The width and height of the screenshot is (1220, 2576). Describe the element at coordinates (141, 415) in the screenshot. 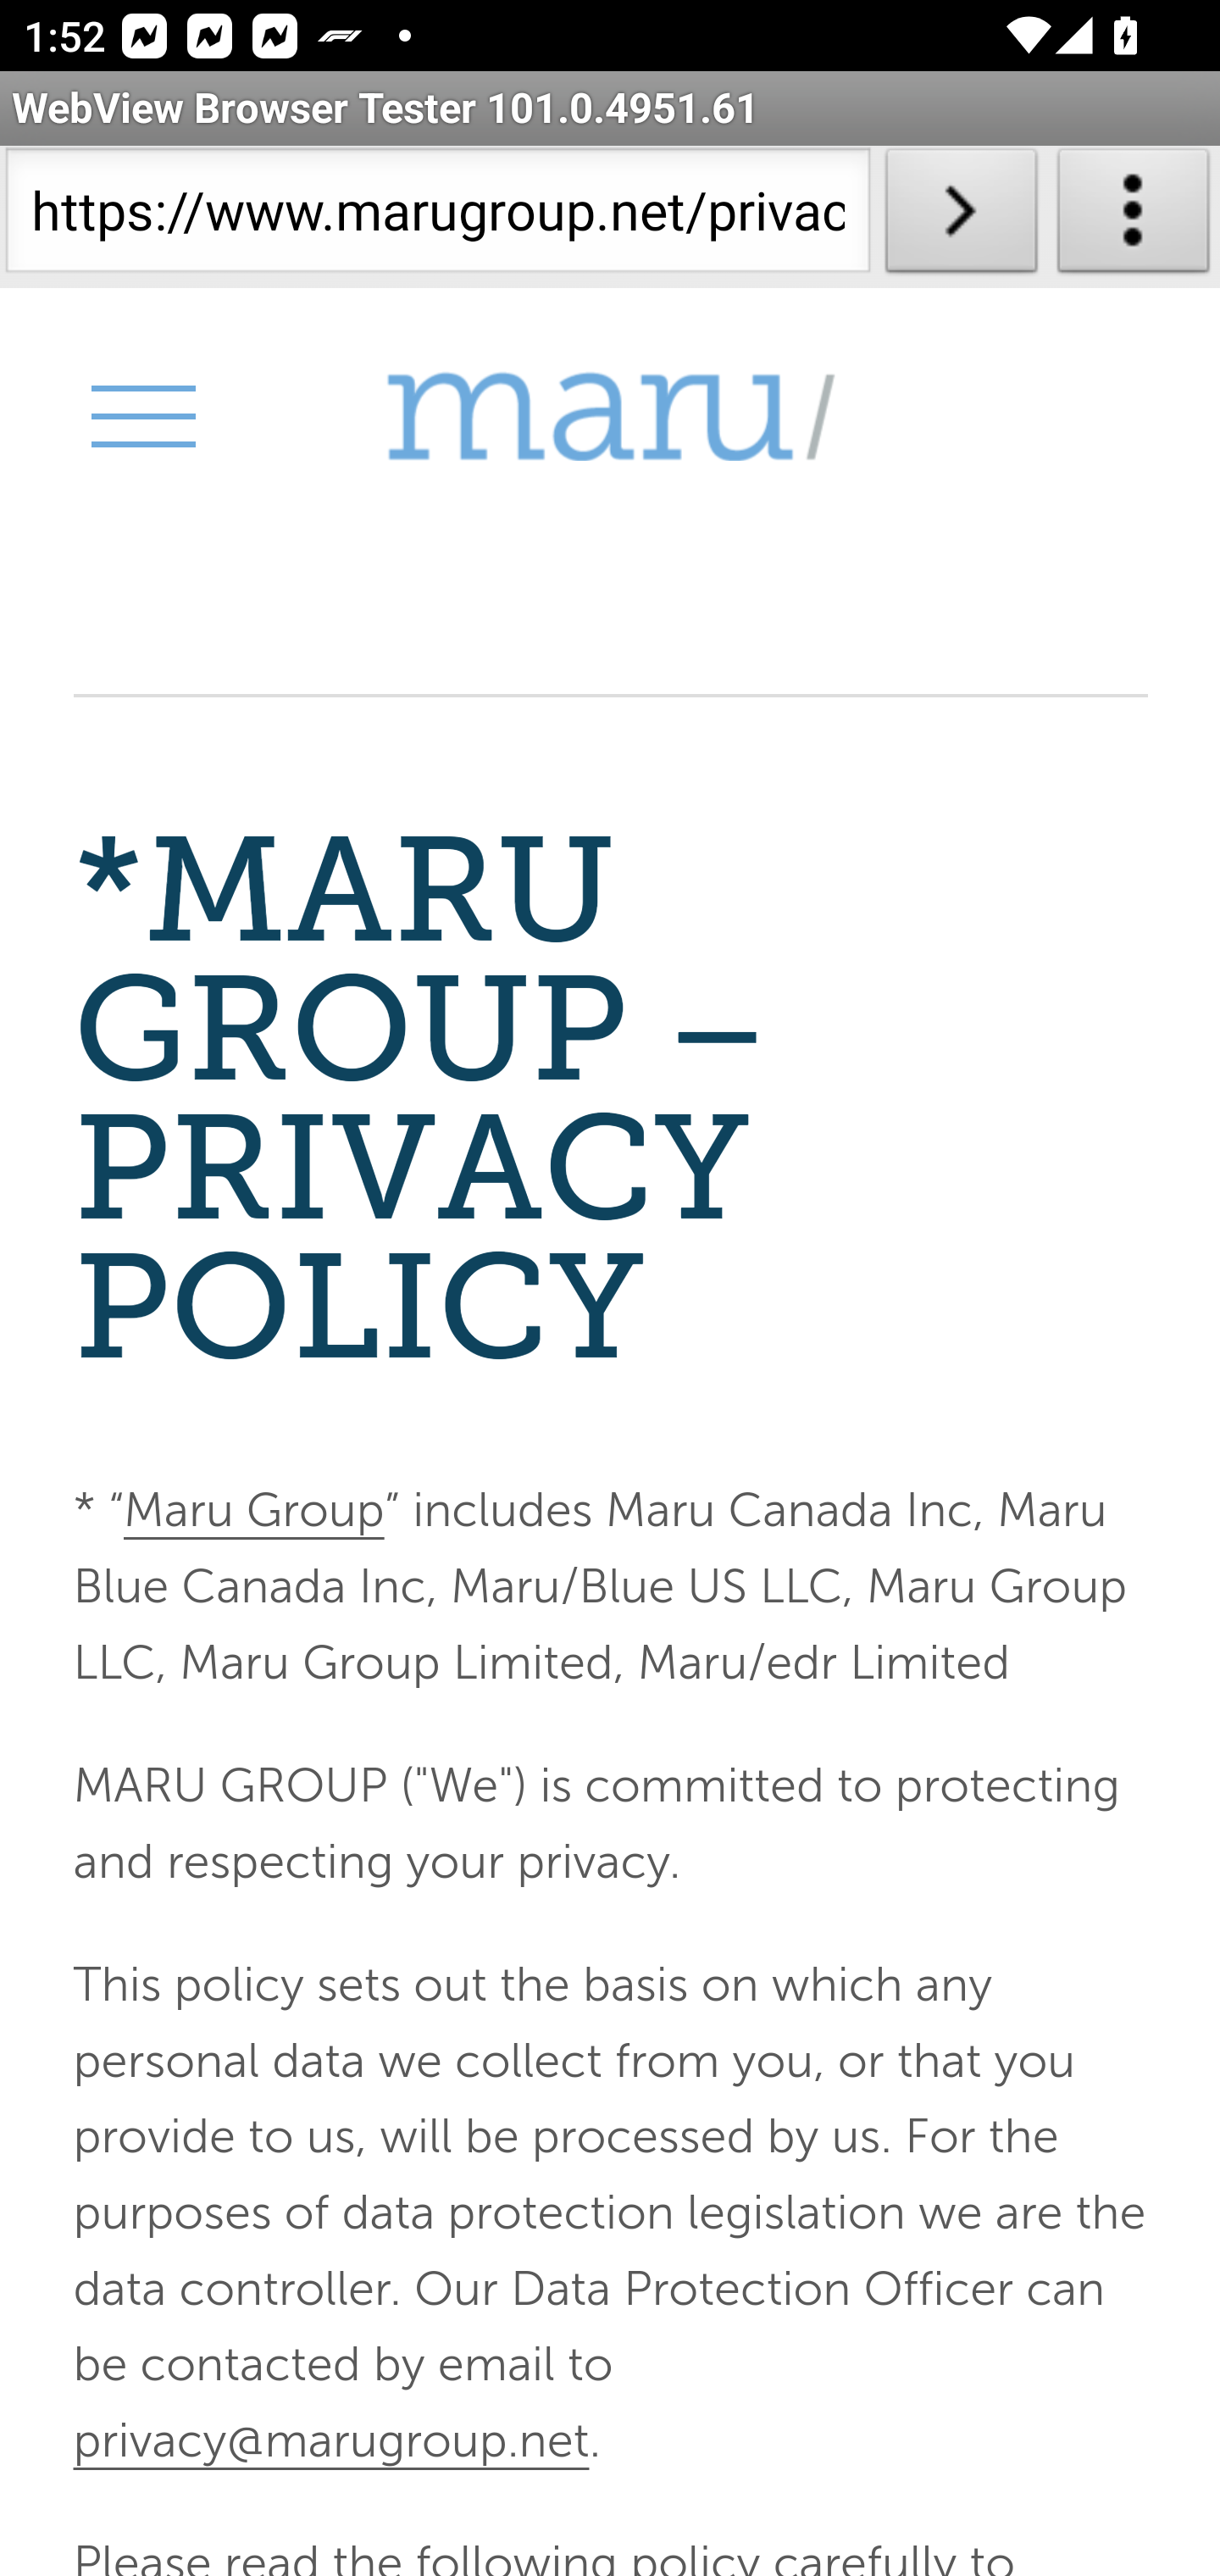

I see `Open Menu` at that location.